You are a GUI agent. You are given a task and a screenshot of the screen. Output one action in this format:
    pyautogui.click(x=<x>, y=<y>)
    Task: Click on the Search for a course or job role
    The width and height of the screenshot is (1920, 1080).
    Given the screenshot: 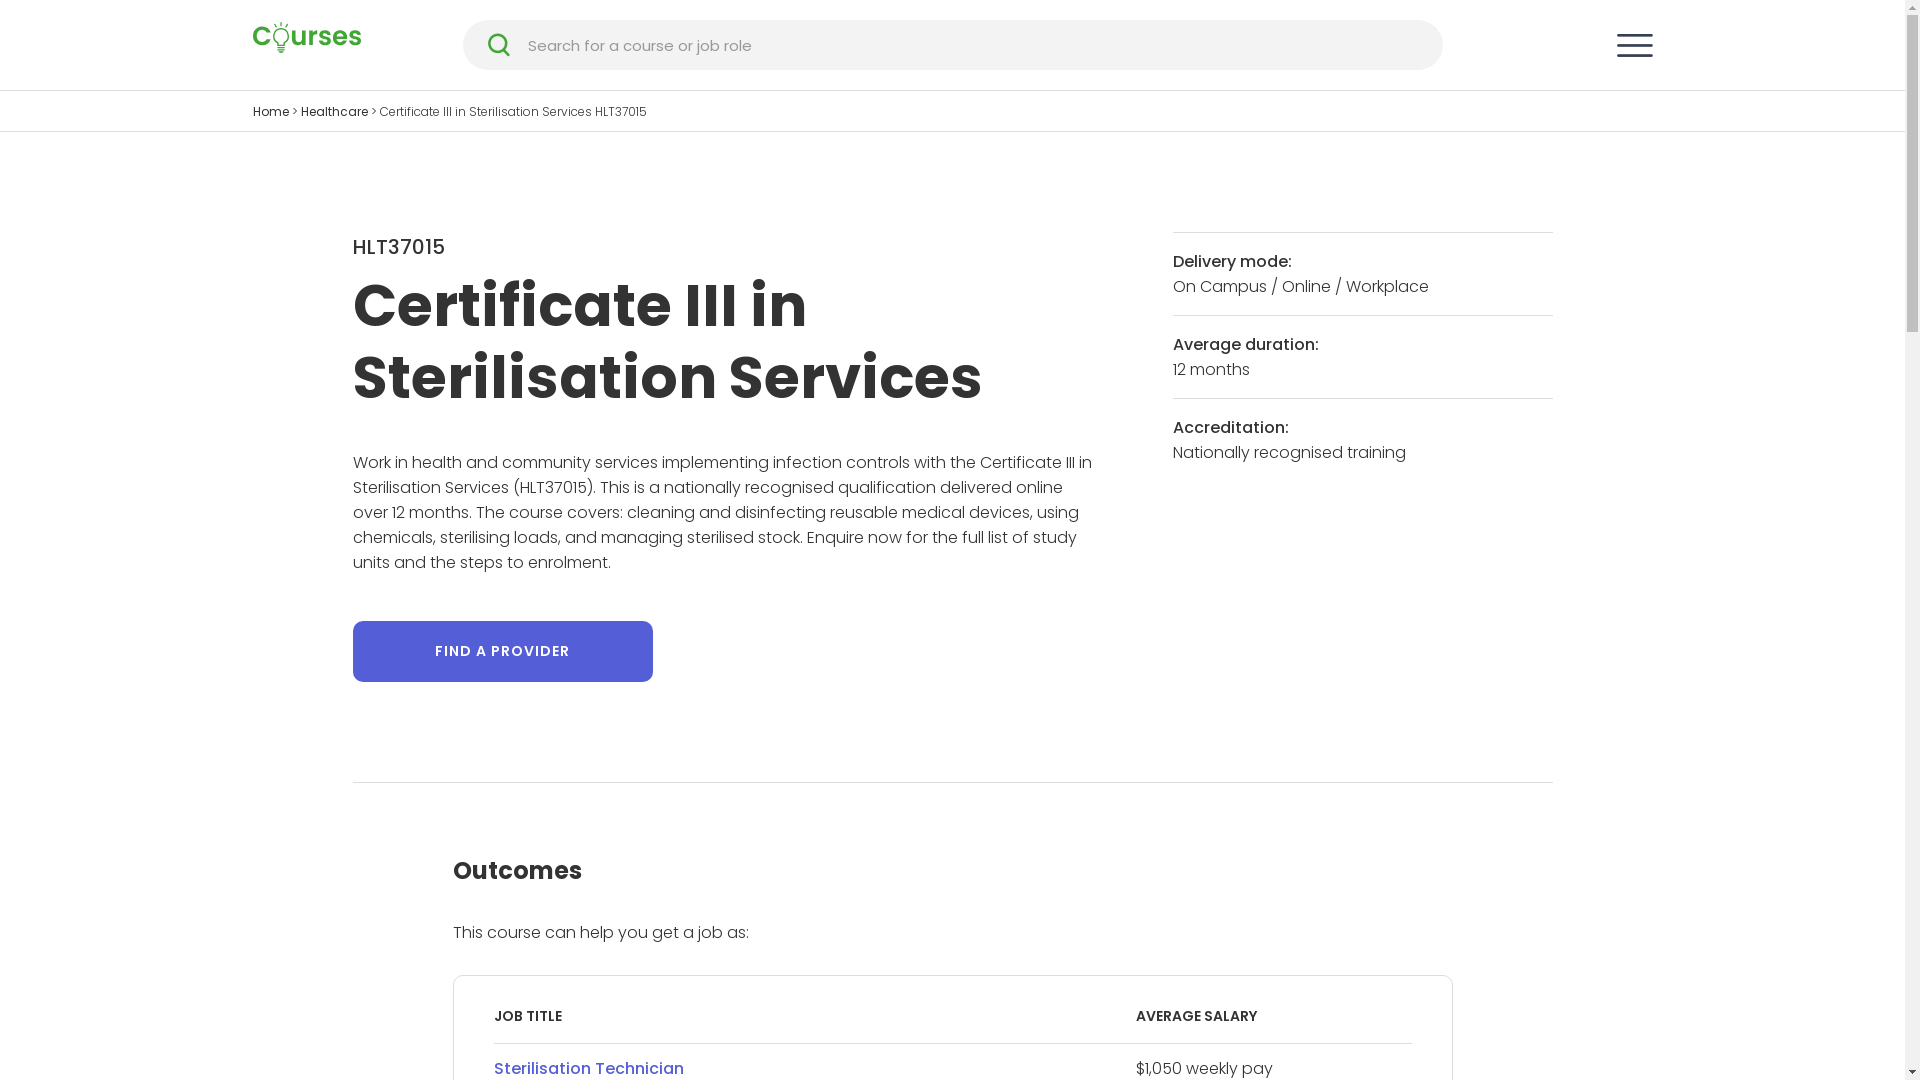 What is the action you would take?
    pyautogui.click(x=974, y=44)
    